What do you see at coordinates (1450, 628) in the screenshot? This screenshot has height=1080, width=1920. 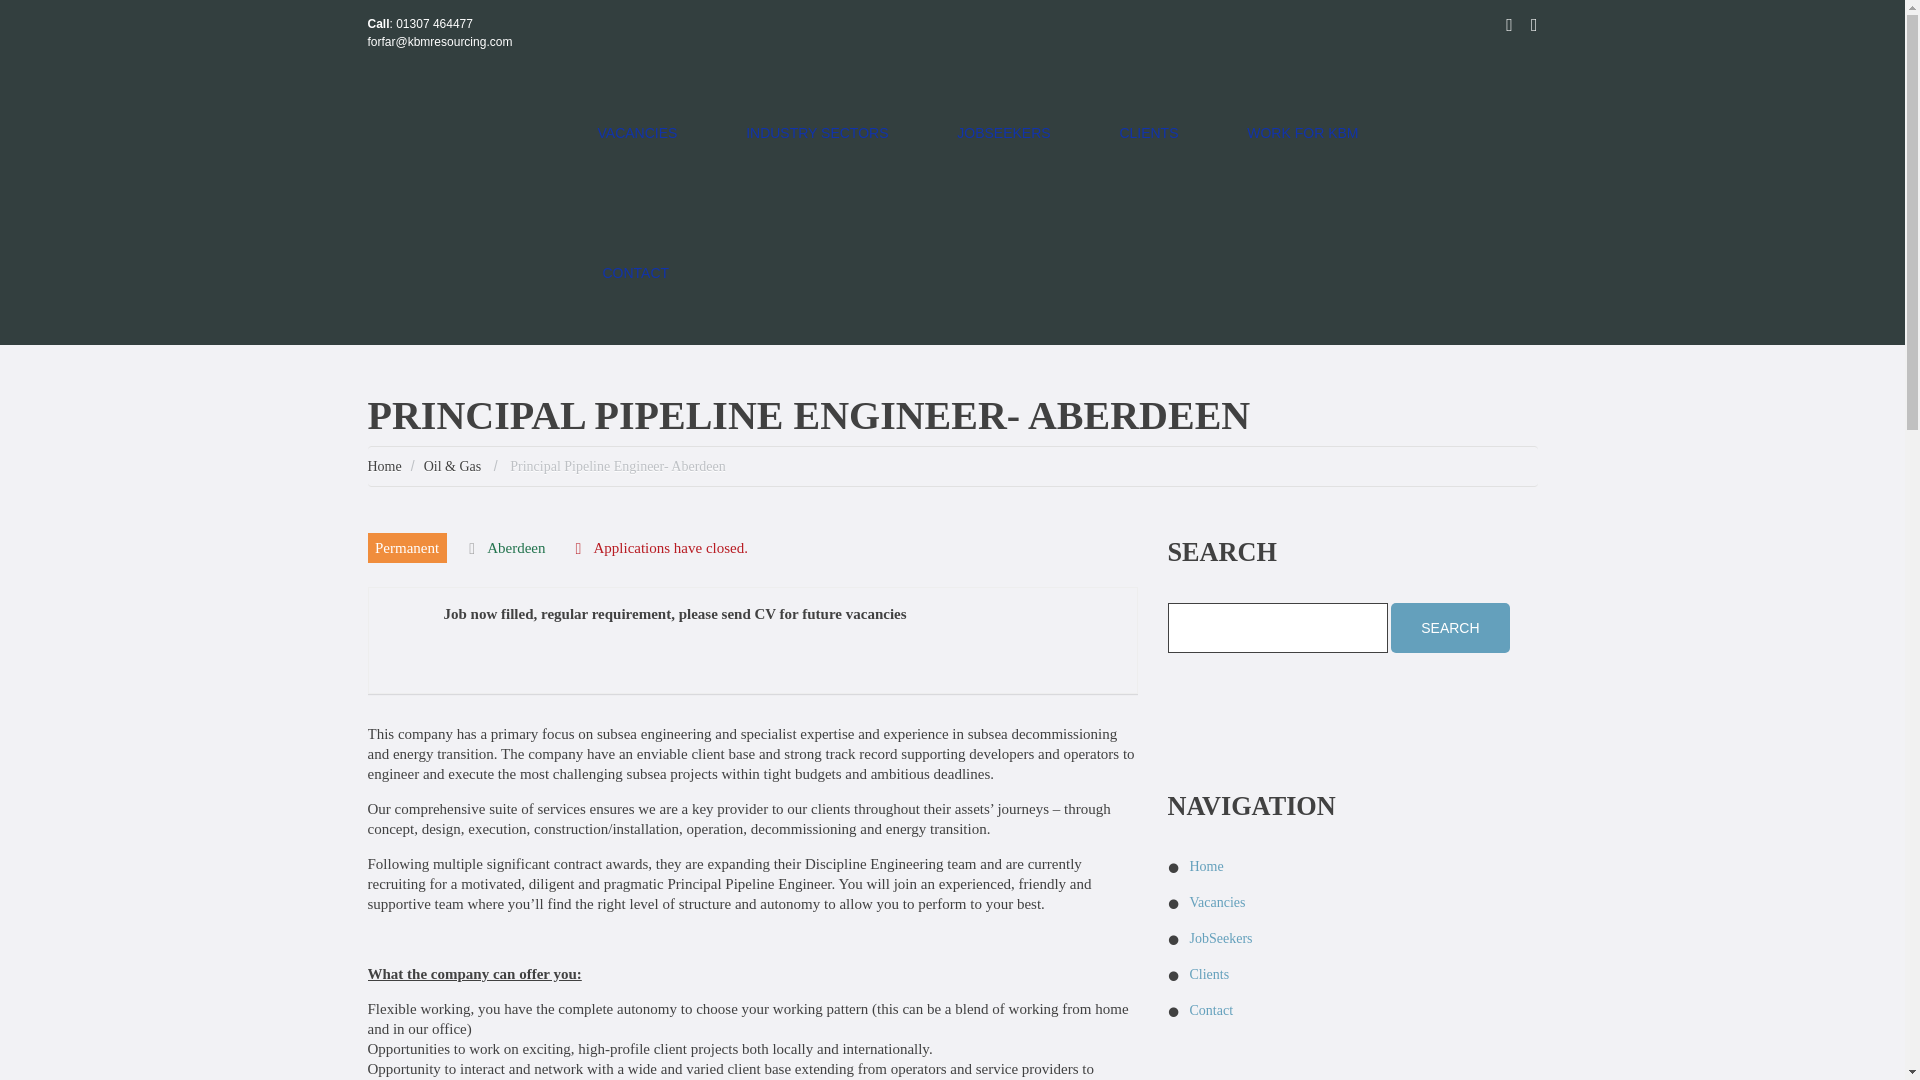 I see `search` at bounding box center [1450, 628].